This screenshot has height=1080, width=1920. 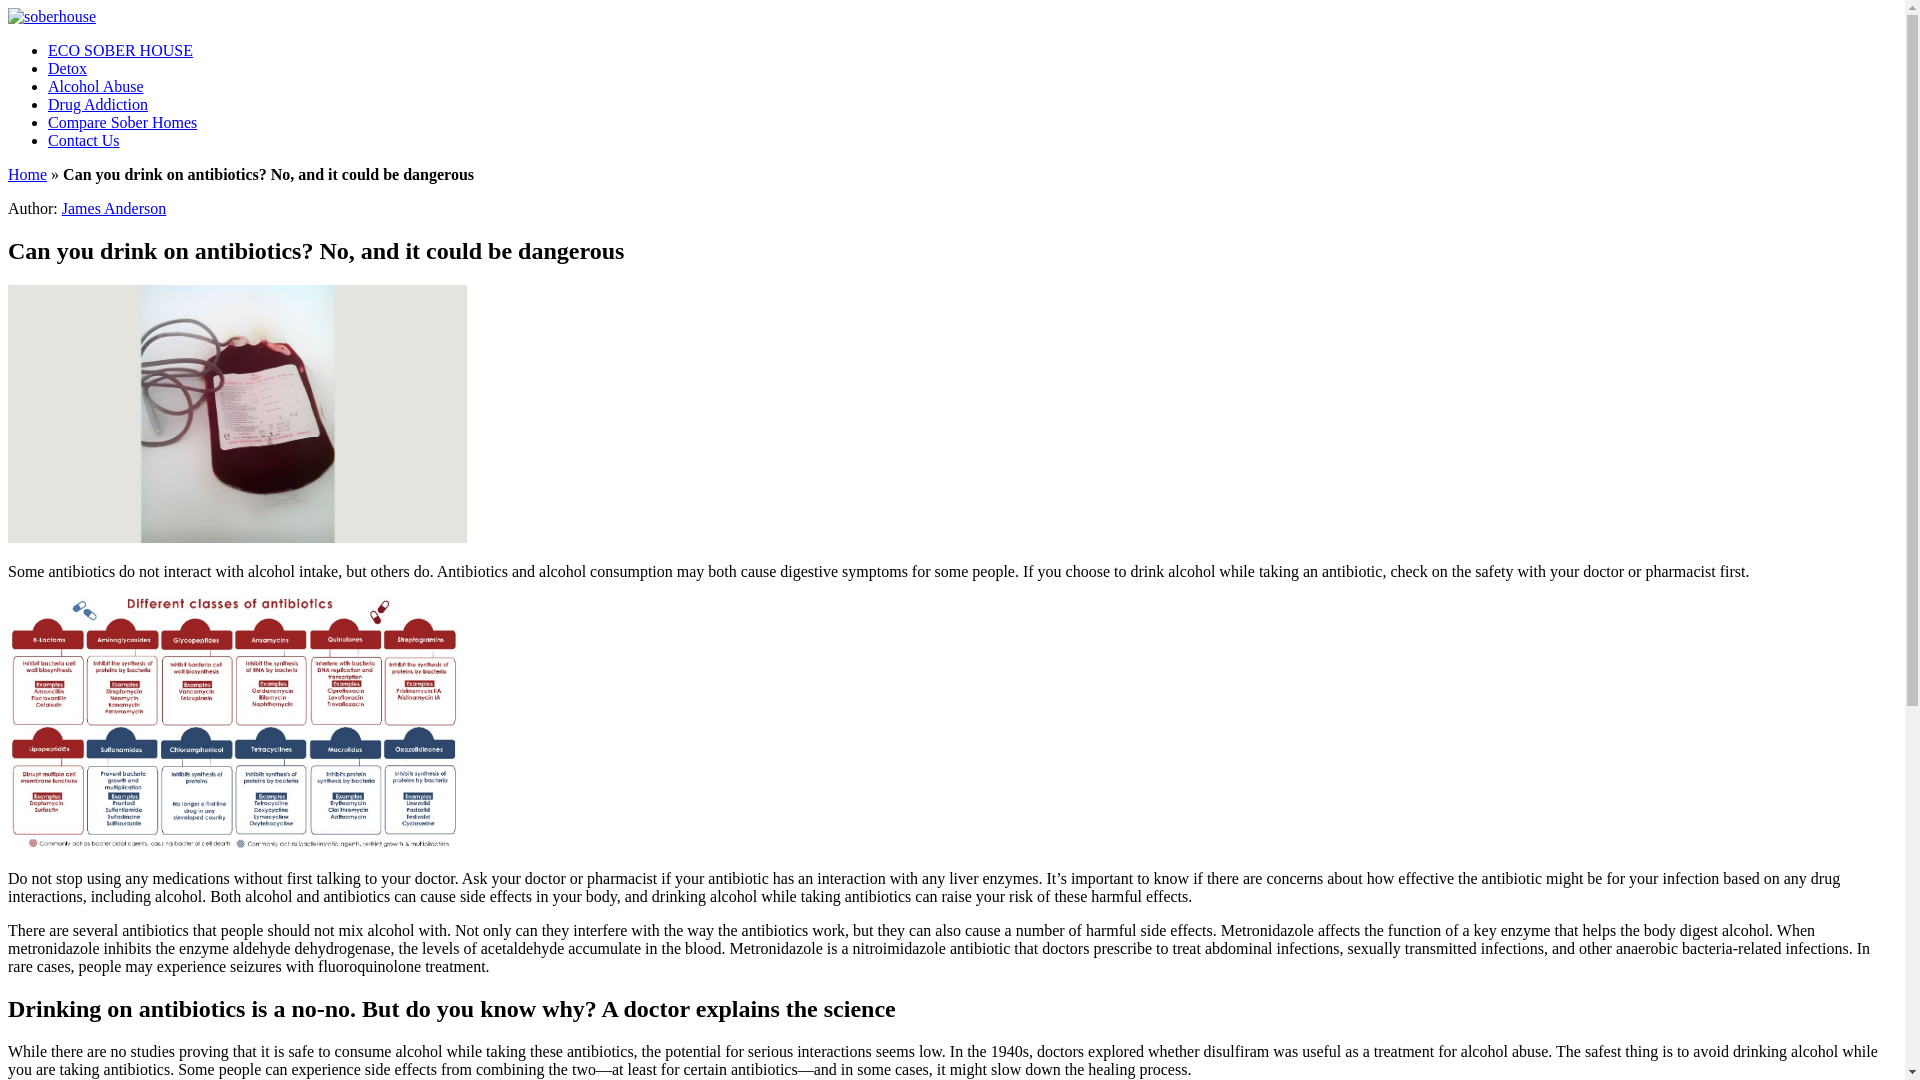 I want to click on Home, so click(x=26, y=174).